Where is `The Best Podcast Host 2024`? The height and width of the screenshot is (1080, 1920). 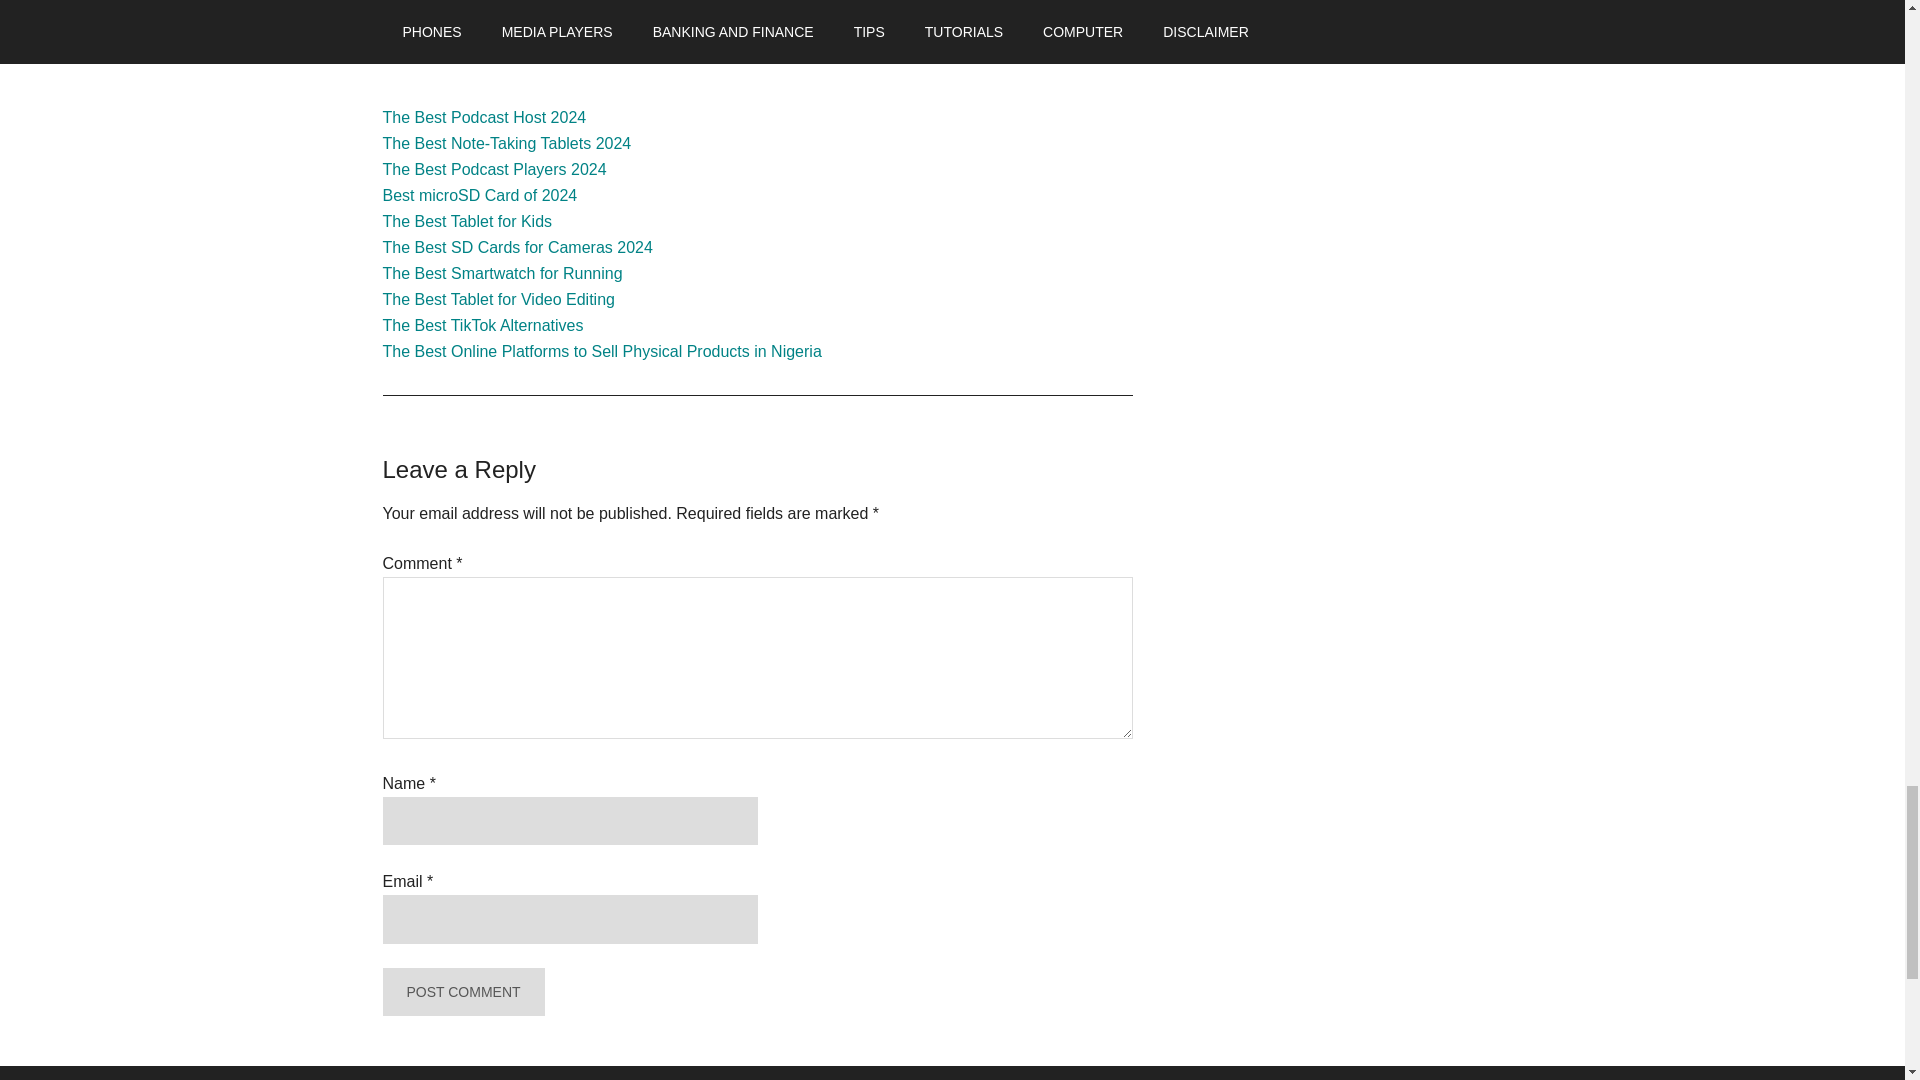
The Best Podcast Host 2024 is located at coordinates (484, 118).